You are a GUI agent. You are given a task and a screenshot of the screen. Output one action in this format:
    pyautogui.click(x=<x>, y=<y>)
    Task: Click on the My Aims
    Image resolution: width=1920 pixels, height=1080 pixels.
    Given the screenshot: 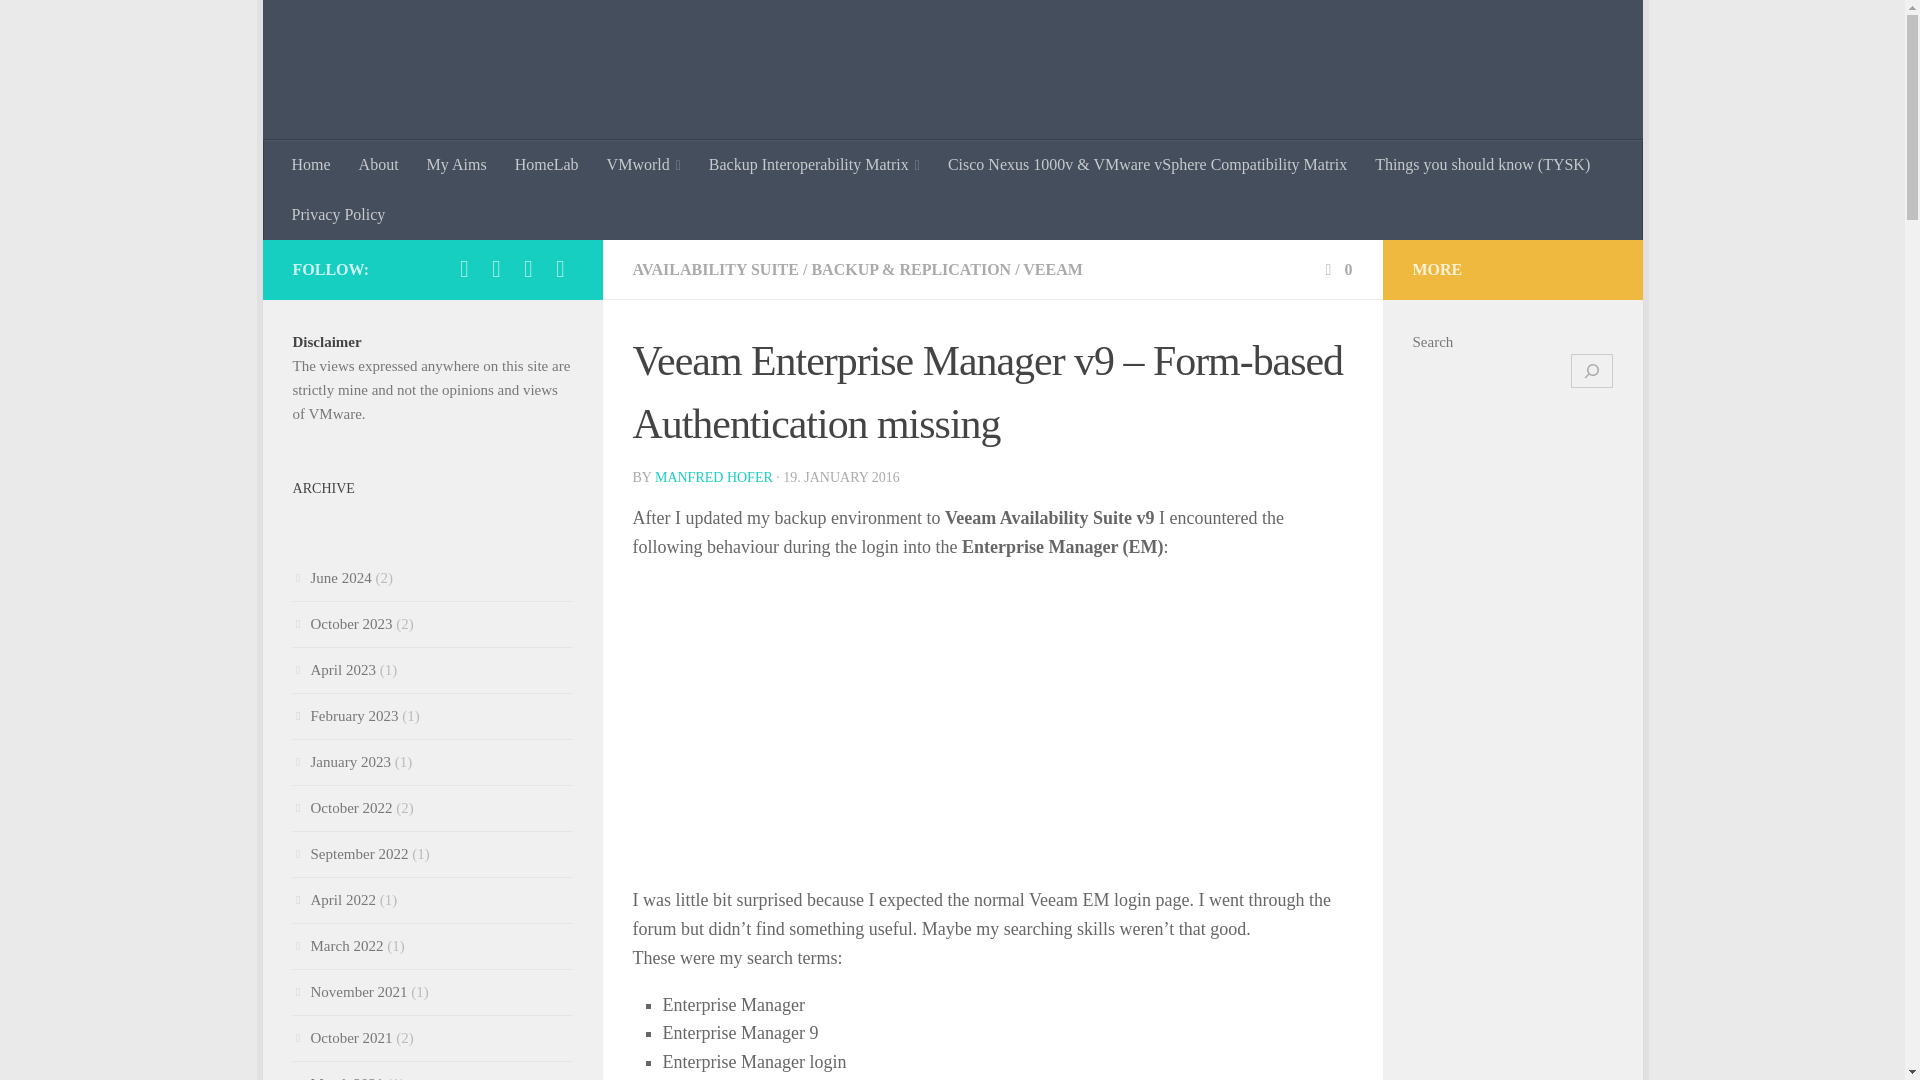 What is the action you would take?
    pyautogui.click(x=456, y=146)
    